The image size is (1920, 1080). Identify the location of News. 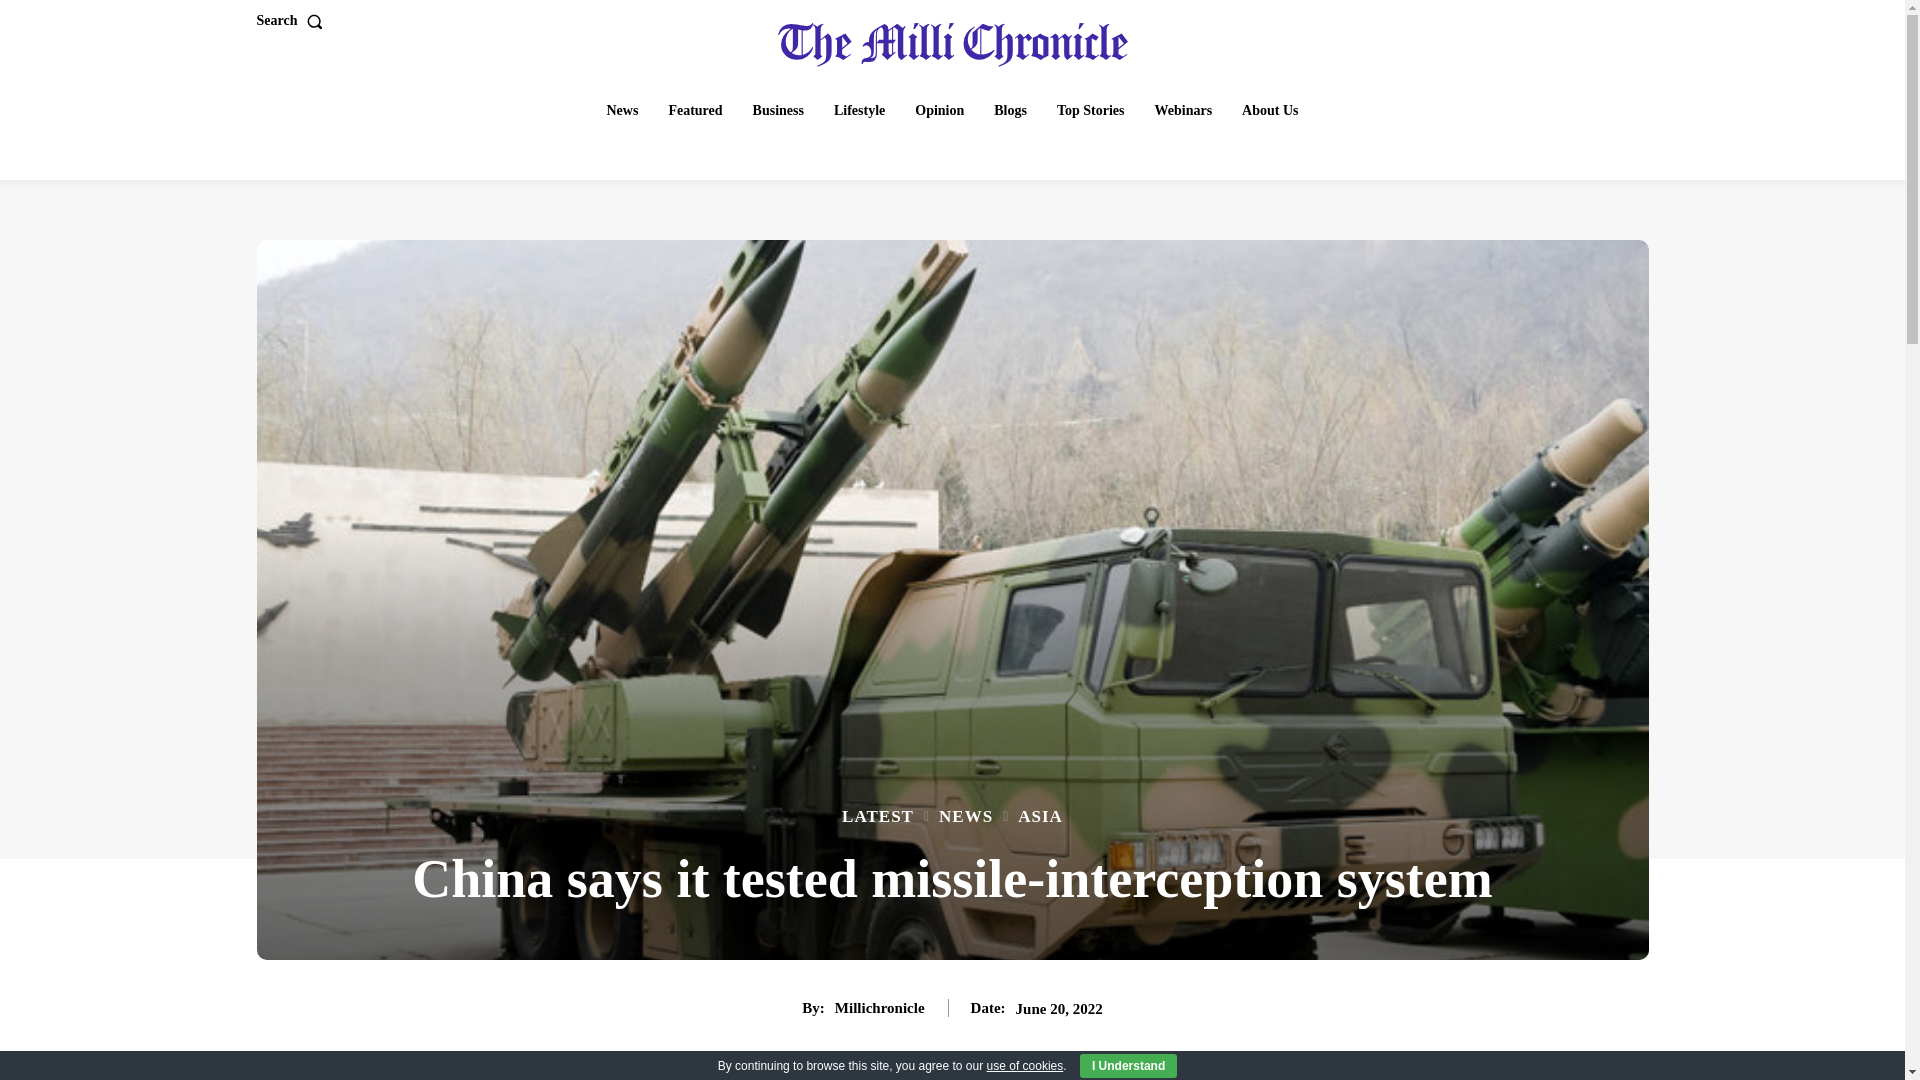
(622, 110).